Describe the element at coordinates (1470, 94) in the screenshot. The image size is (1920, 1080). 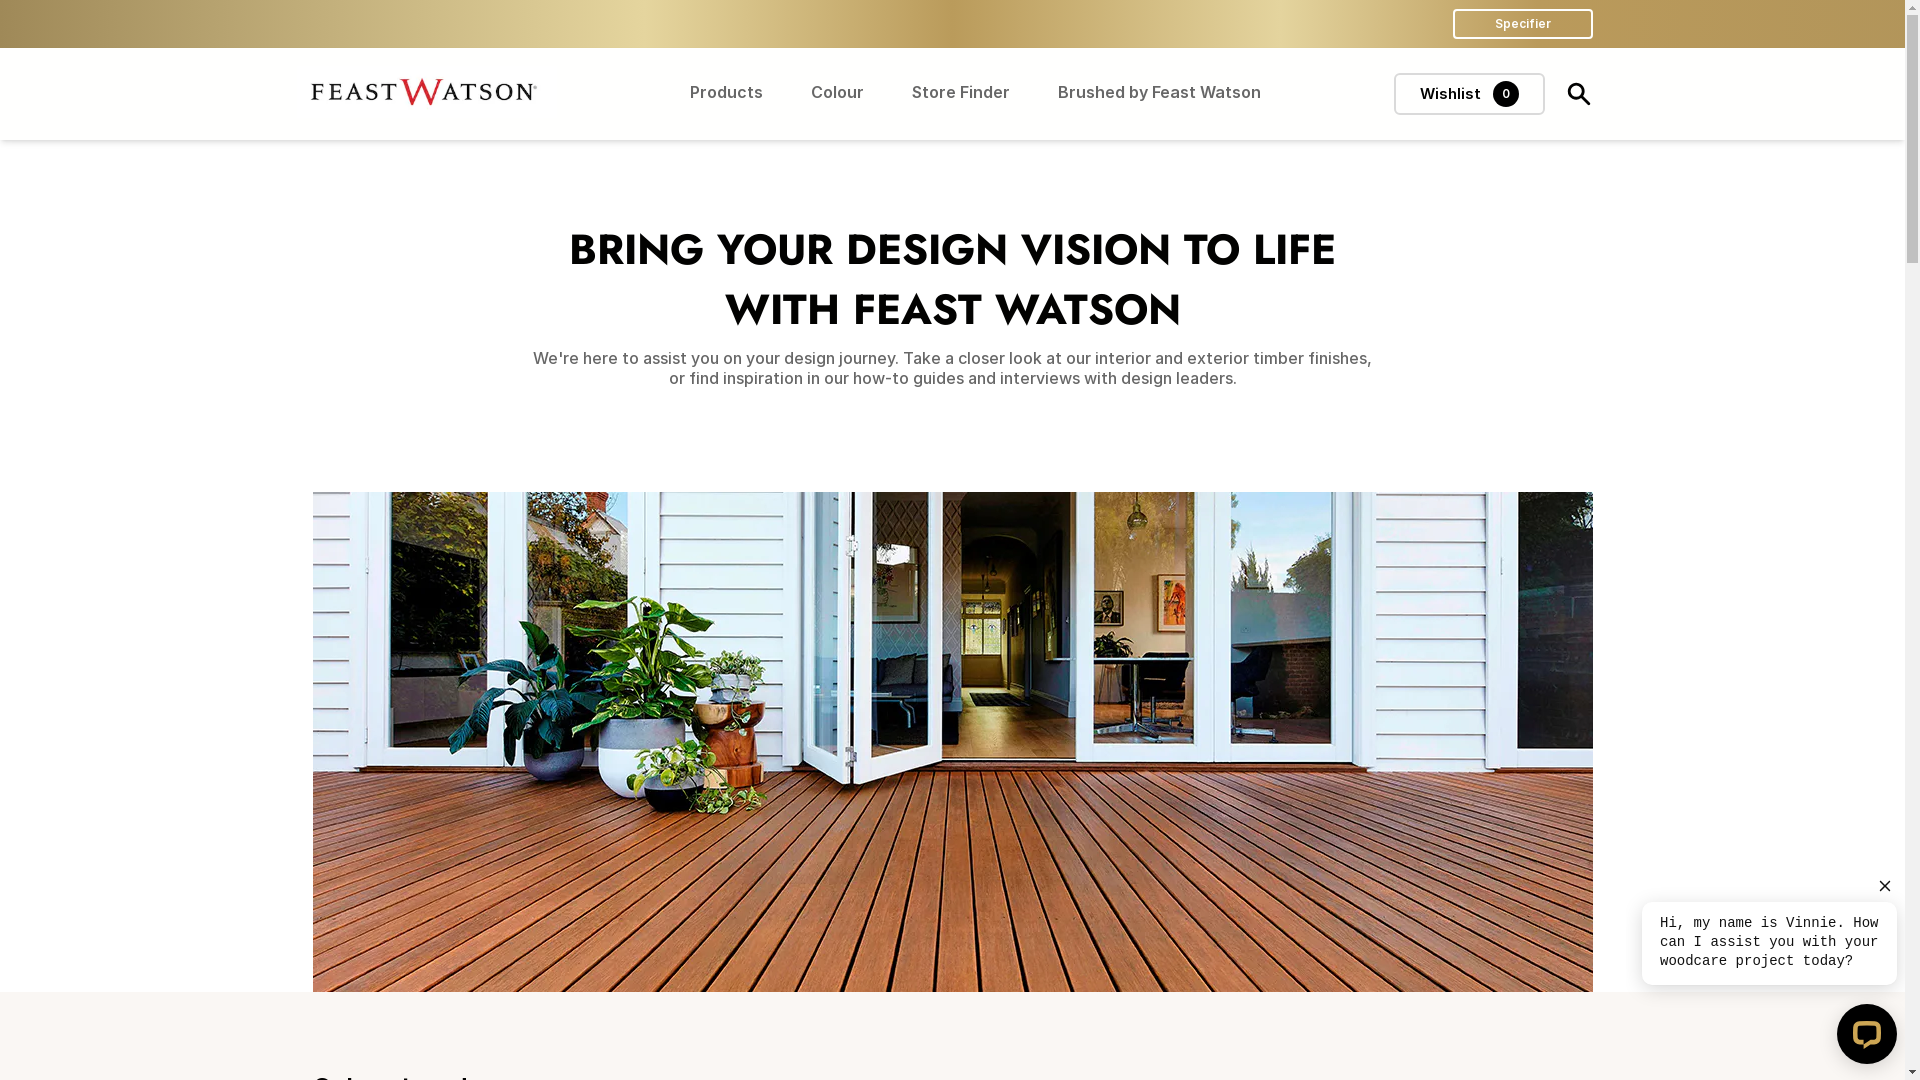
I see `Wishlist
0` at that location.